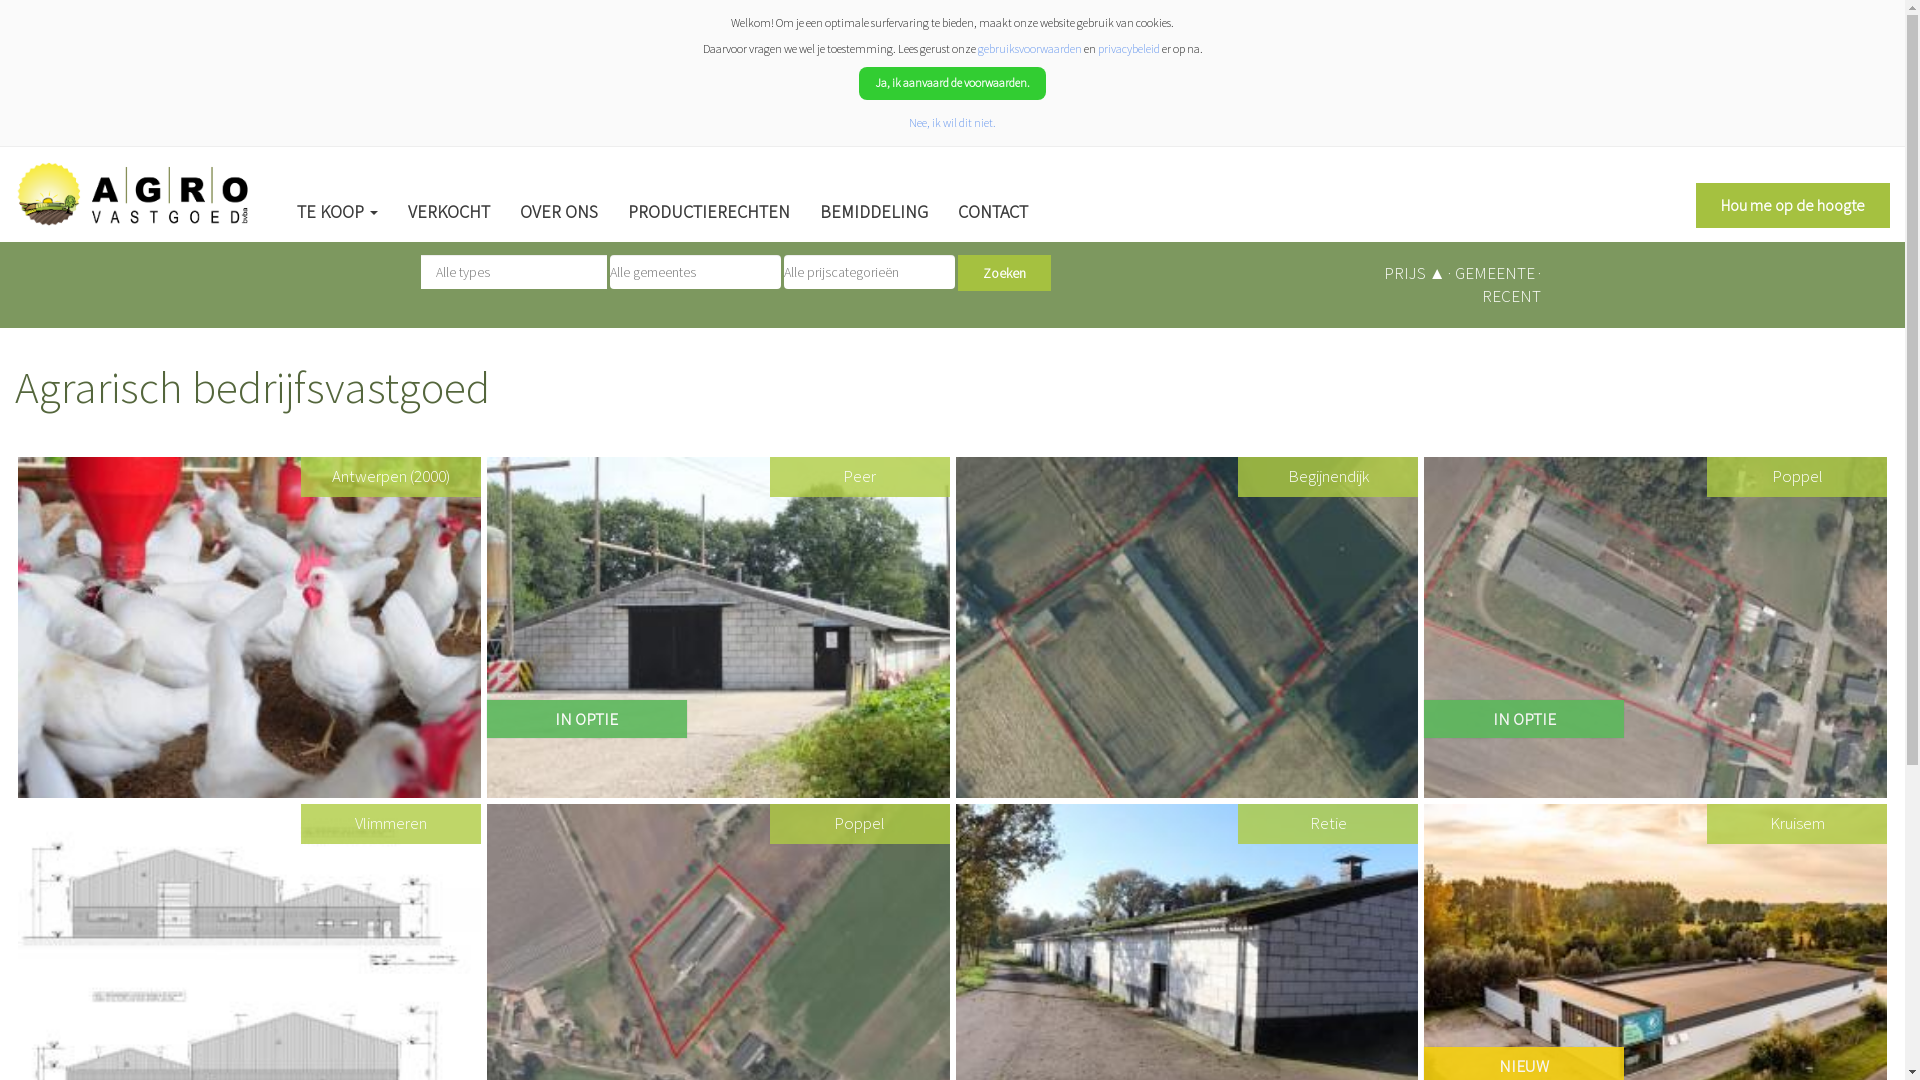 The image size is (1920, 1080). I want to click on Zoeken, so click(1004, 273).